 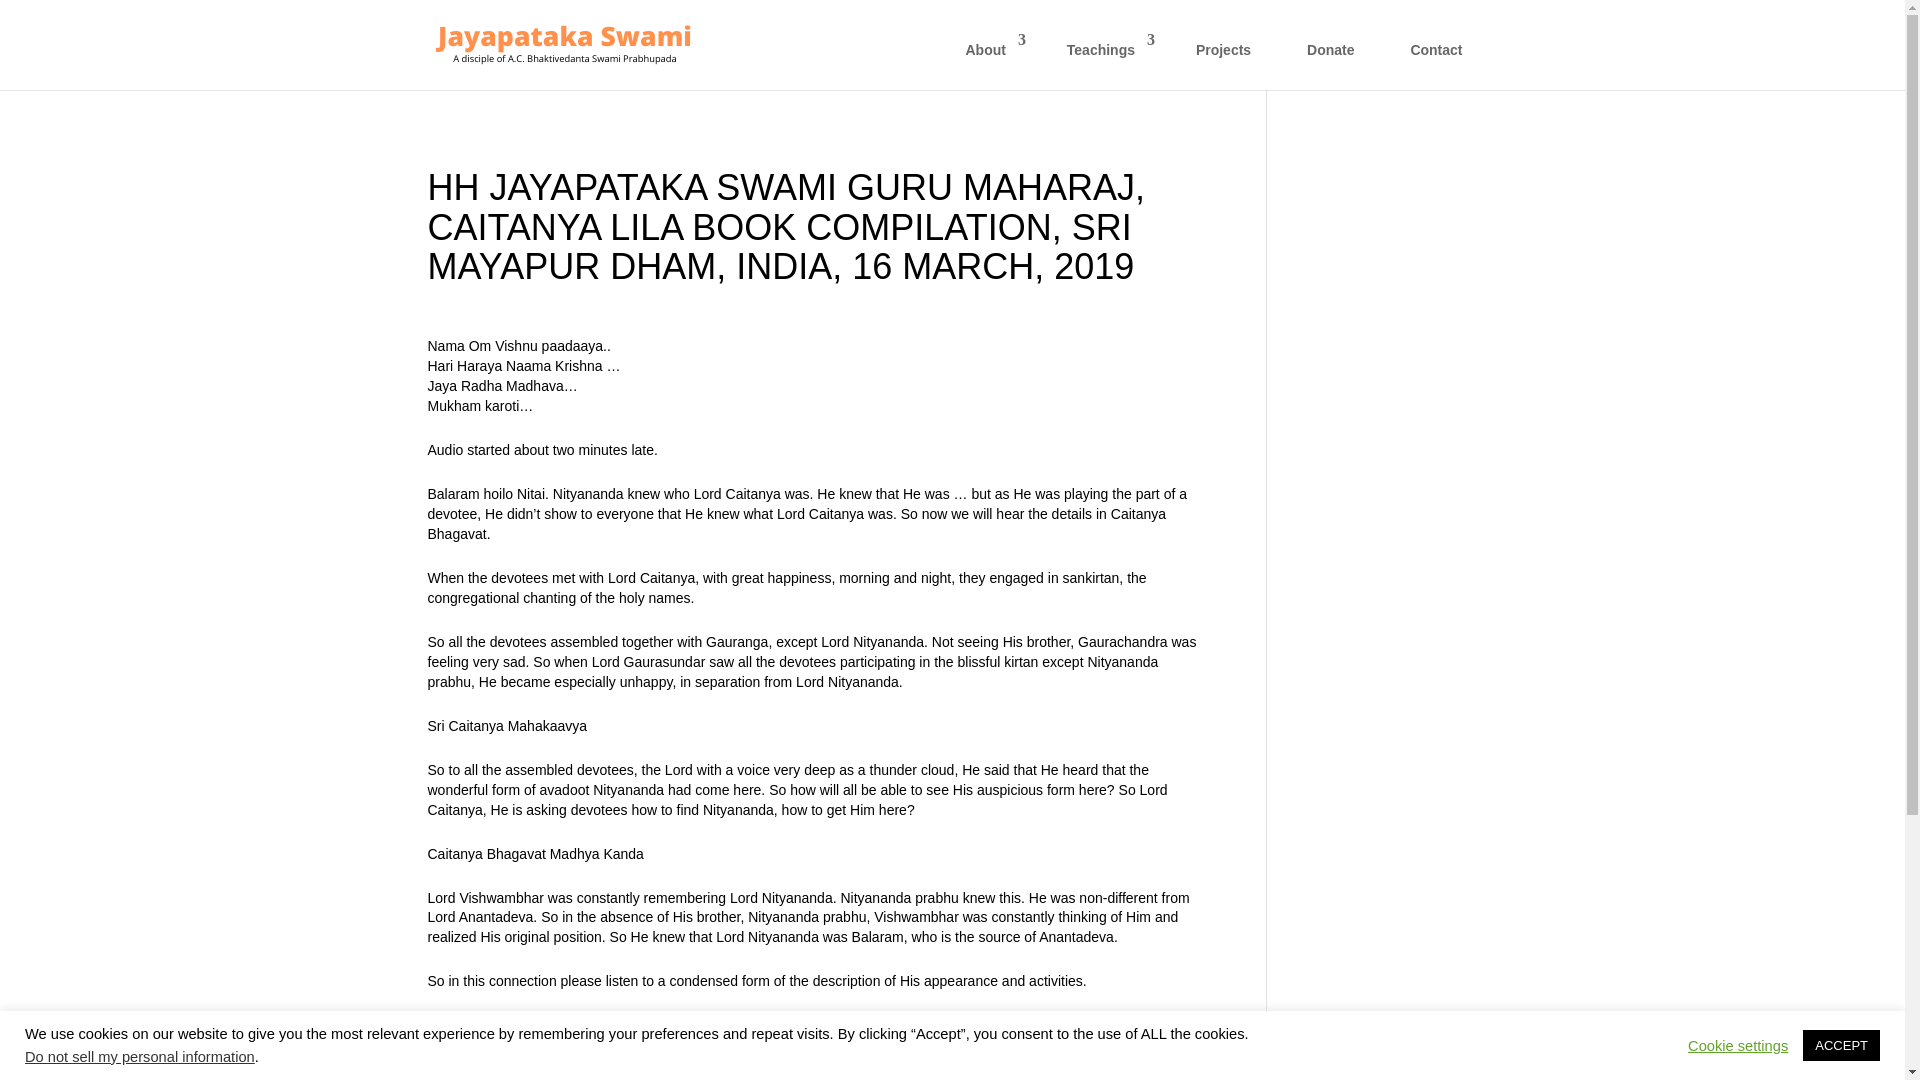 What do you see at coordinates (1840, 1045) in the screenshot?
I see `ACCEPT` at bounding box center [1840, 1045].